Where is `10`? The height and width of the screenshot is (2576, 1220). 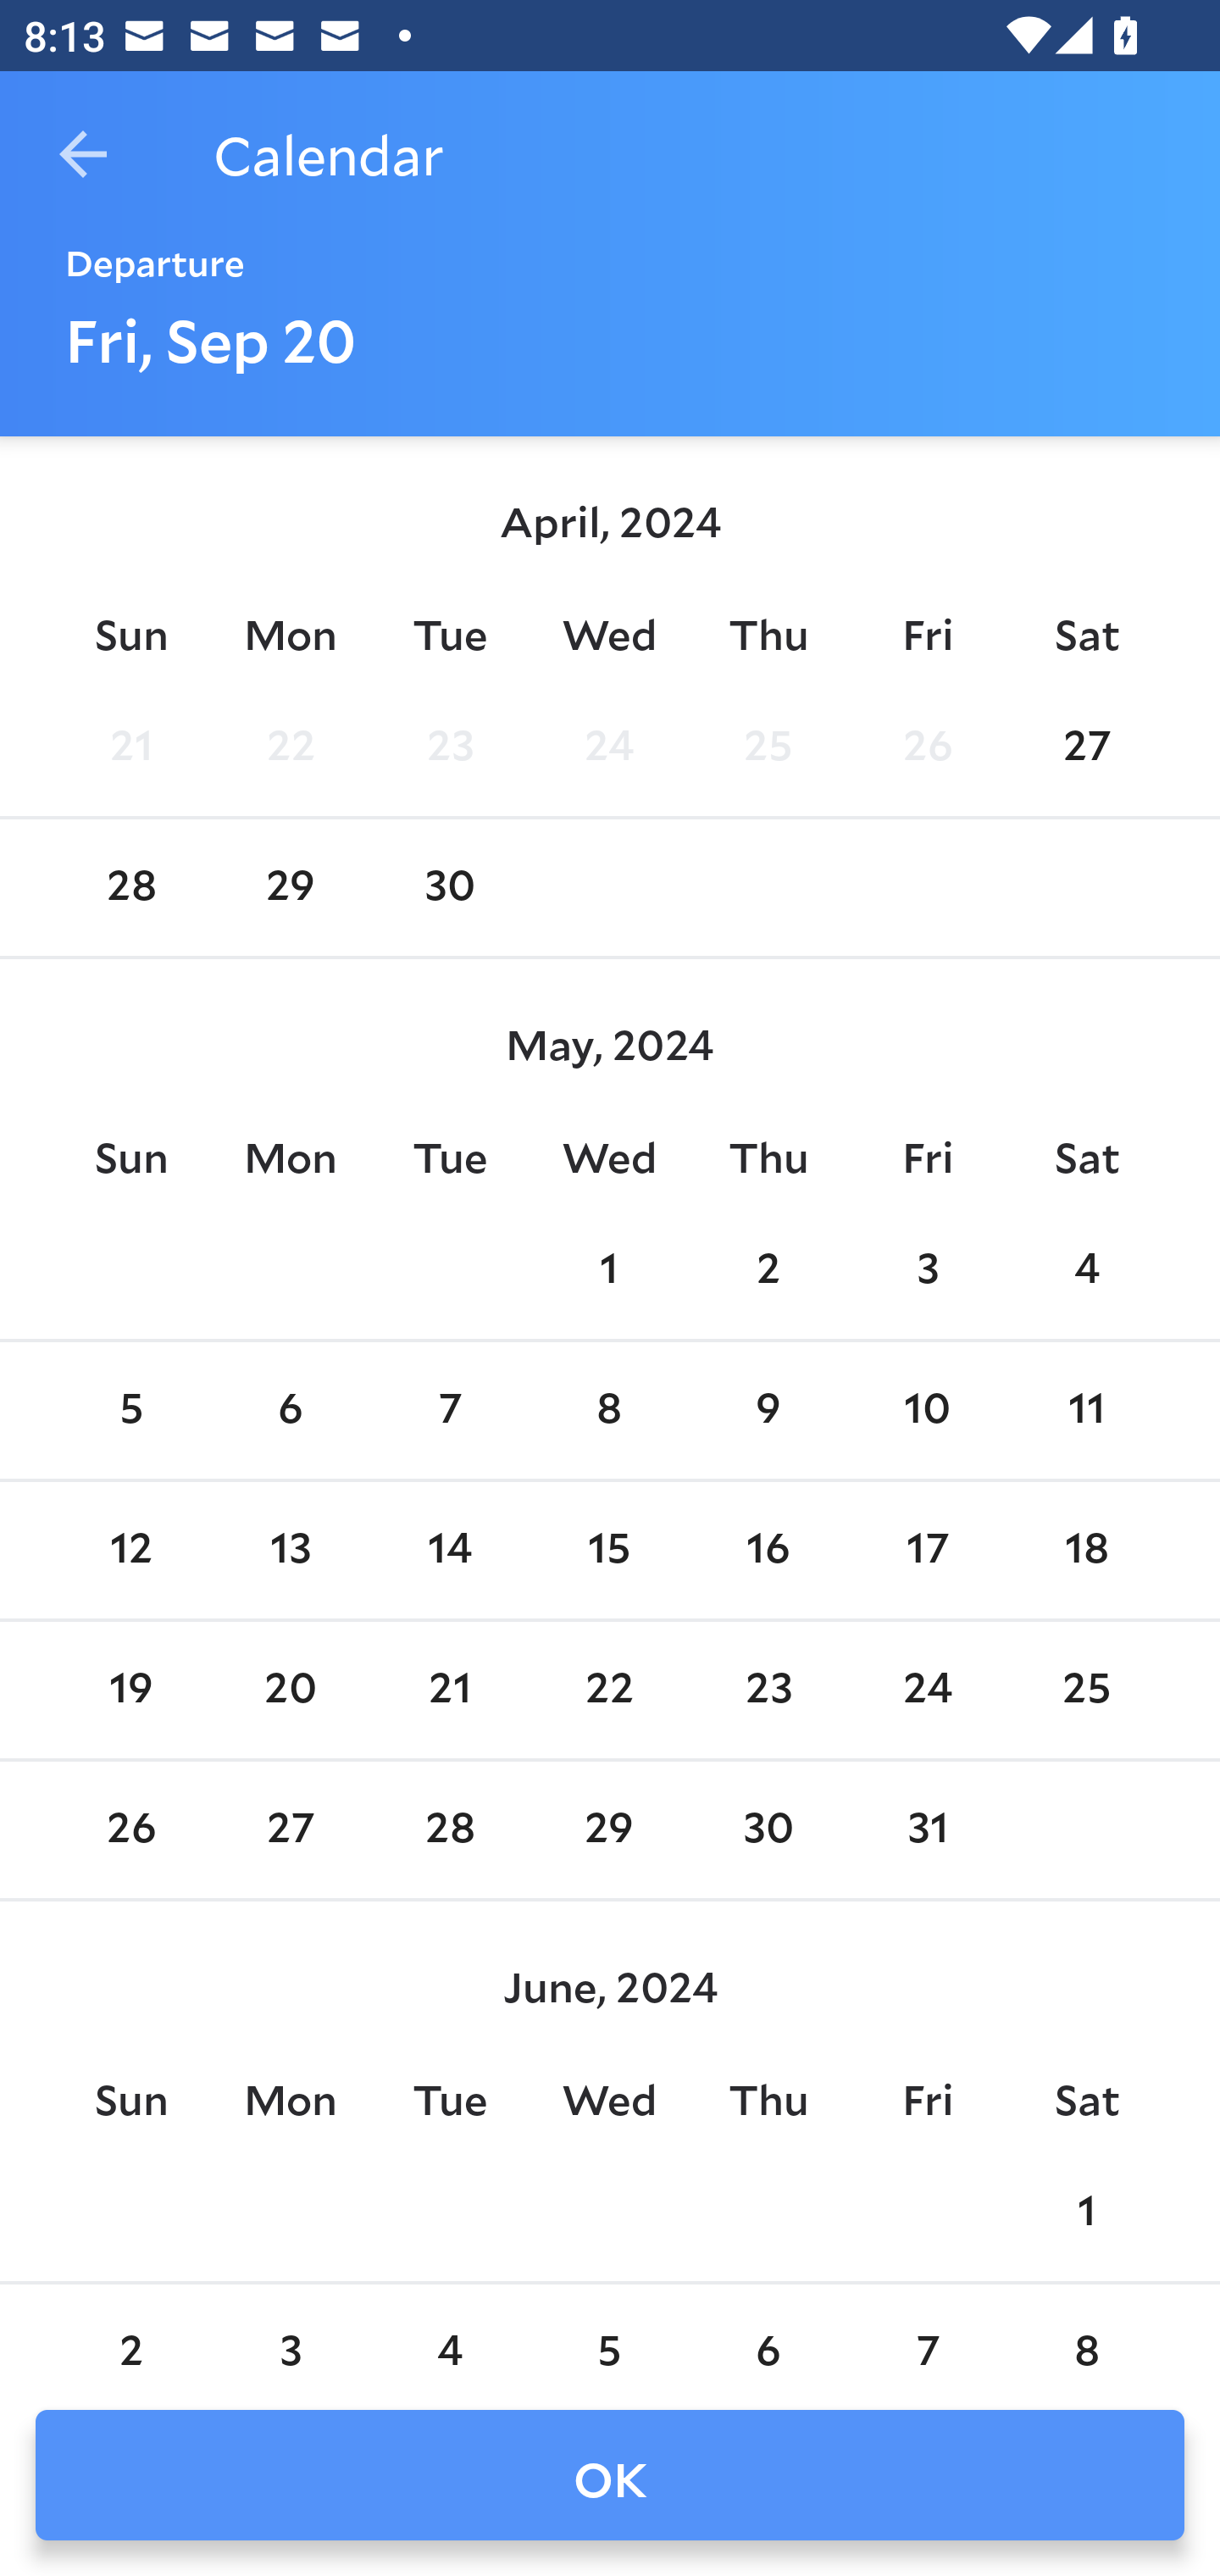 10 is located at coordinates (927, 1412).